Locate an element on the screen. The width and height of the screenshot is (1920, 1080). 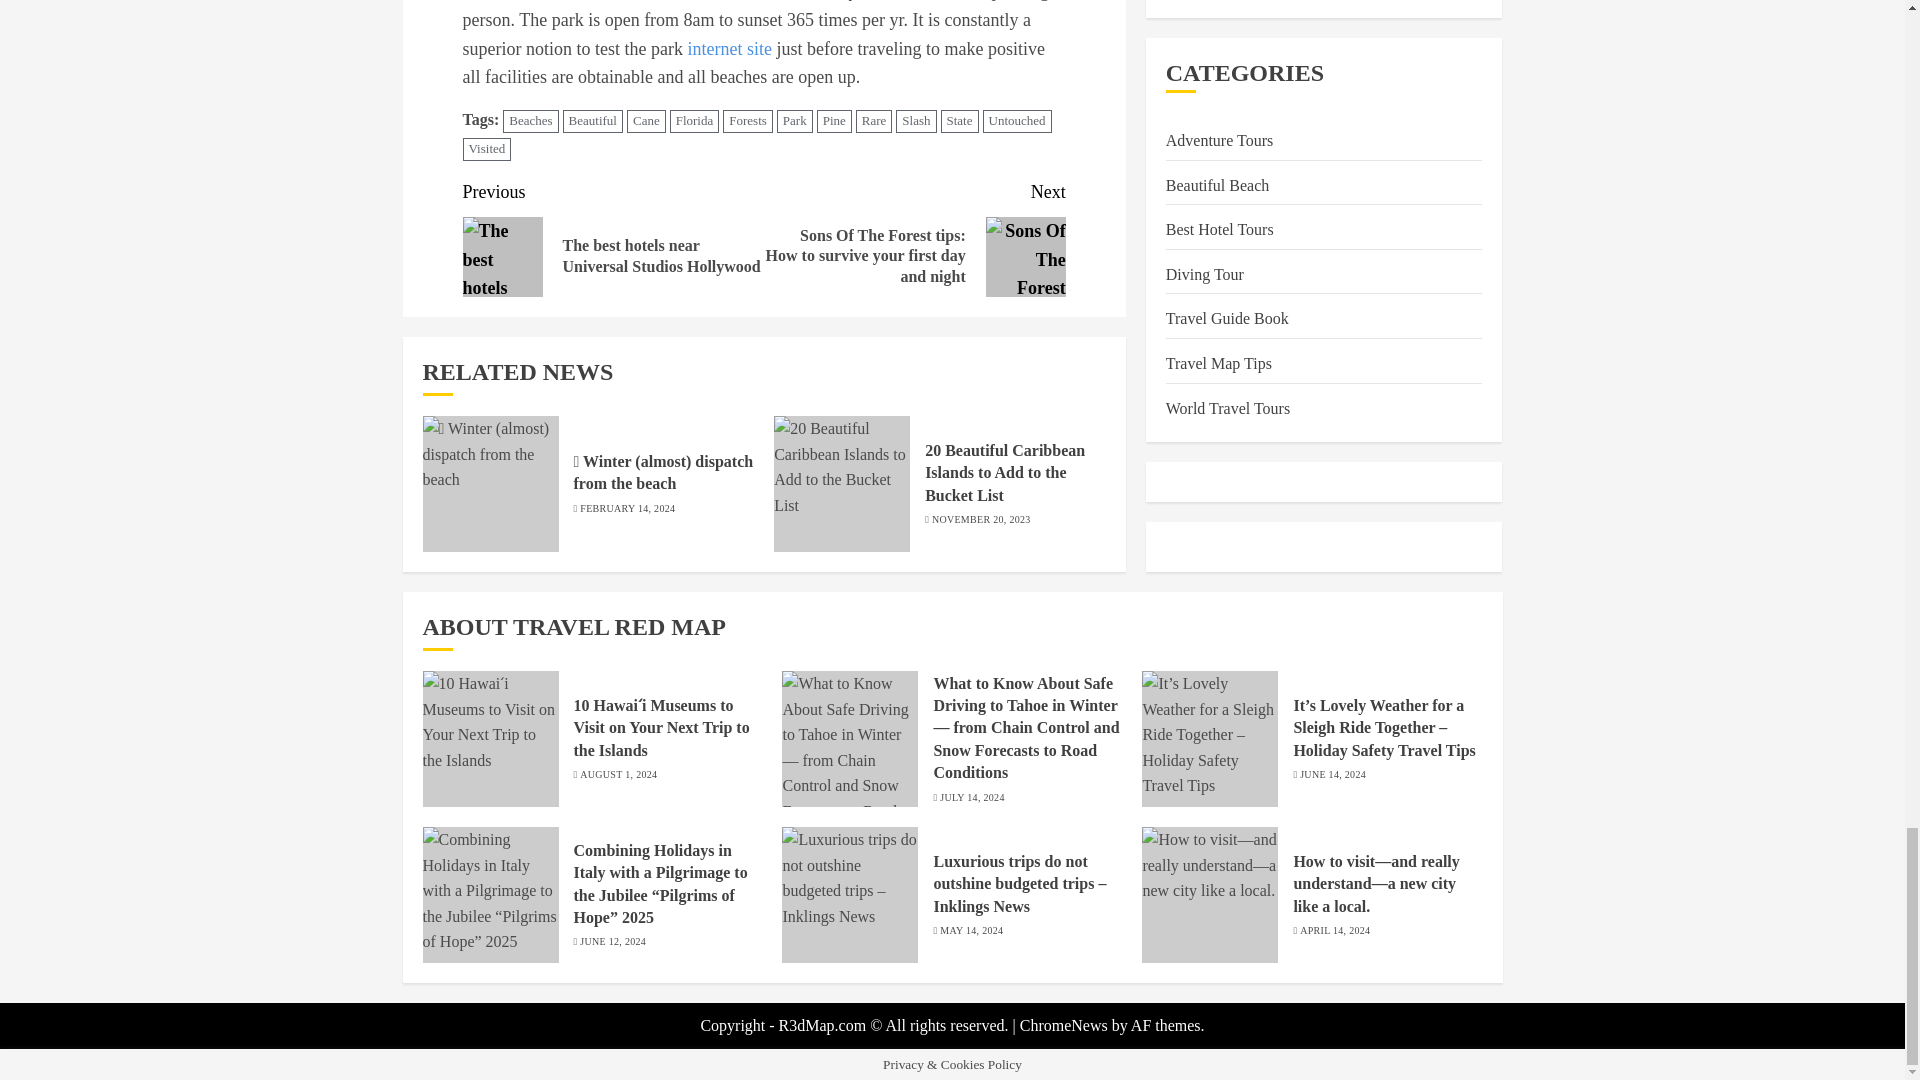
20 Beautiful Caribbean Islands to Add to the Bucket List is located at coordinates (842, 483).